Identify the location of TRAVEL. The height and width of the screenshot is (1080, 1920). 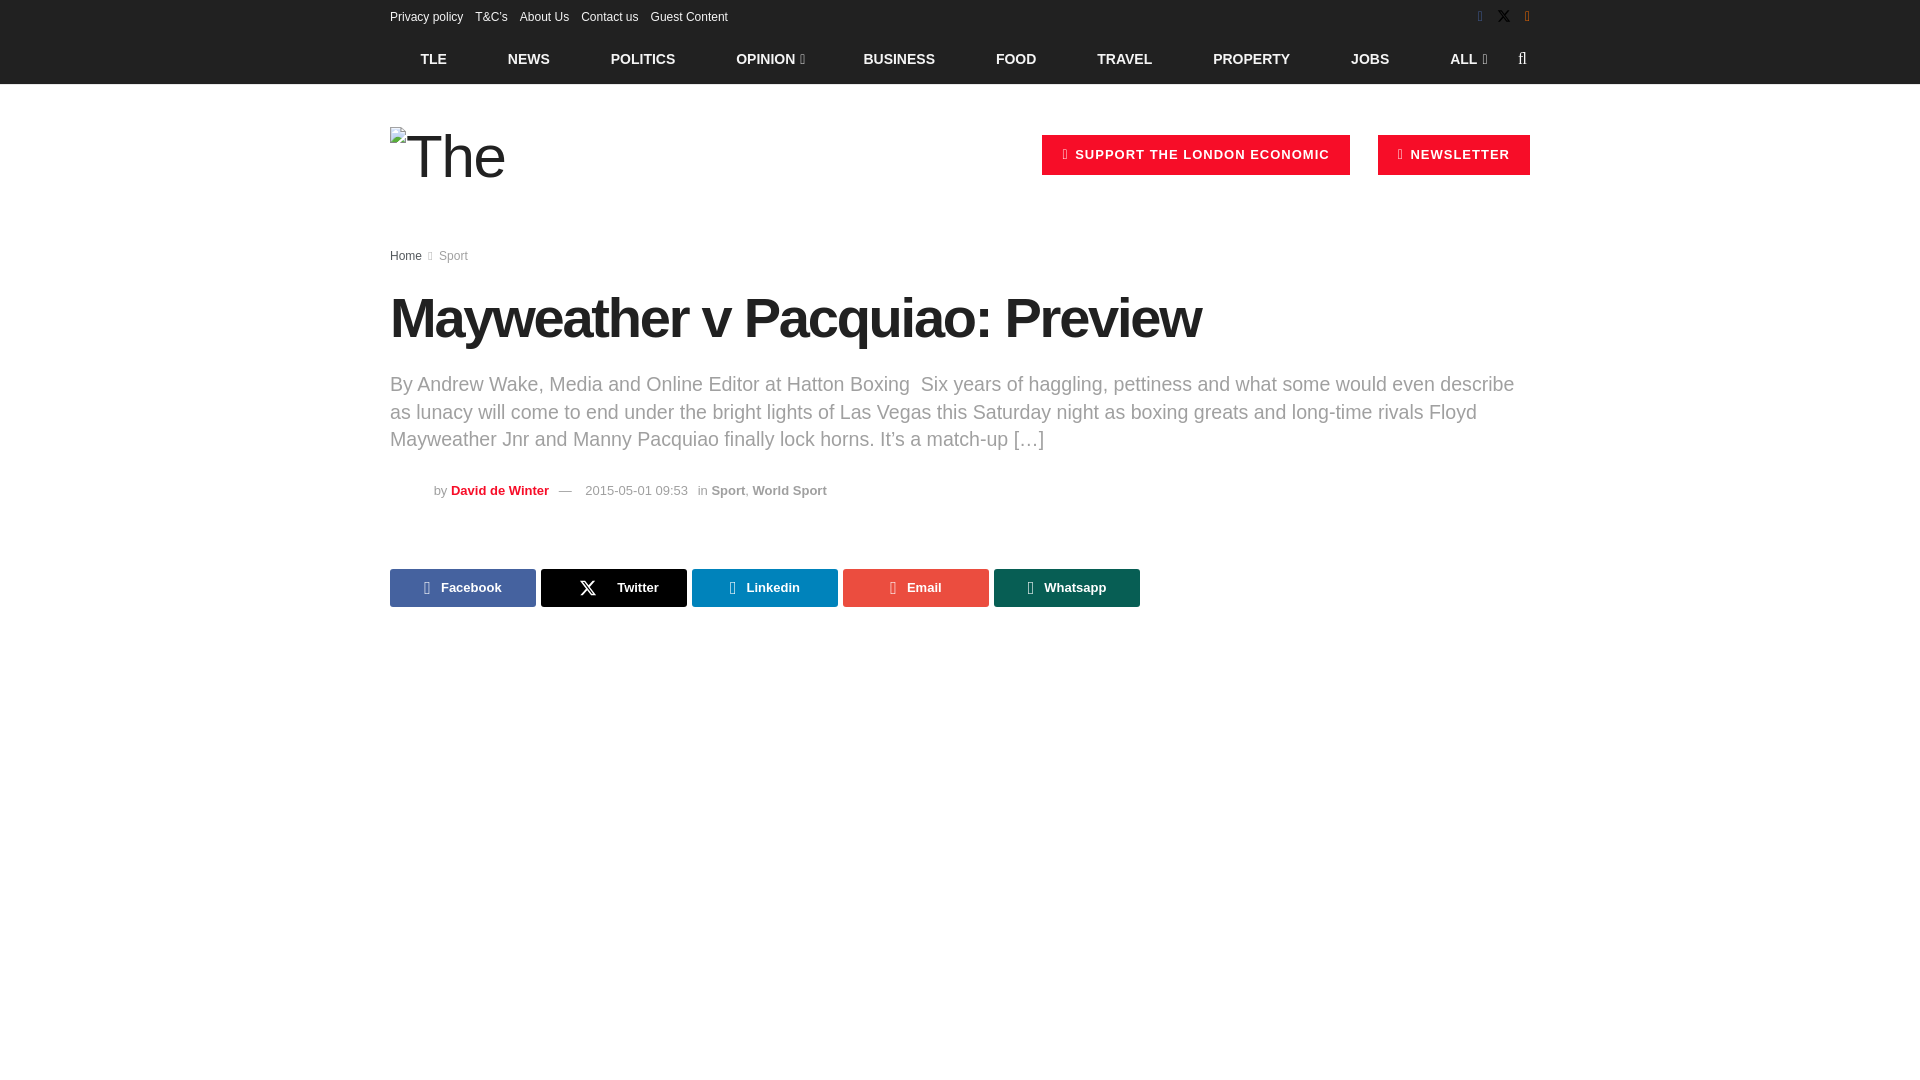
(1124, 58).